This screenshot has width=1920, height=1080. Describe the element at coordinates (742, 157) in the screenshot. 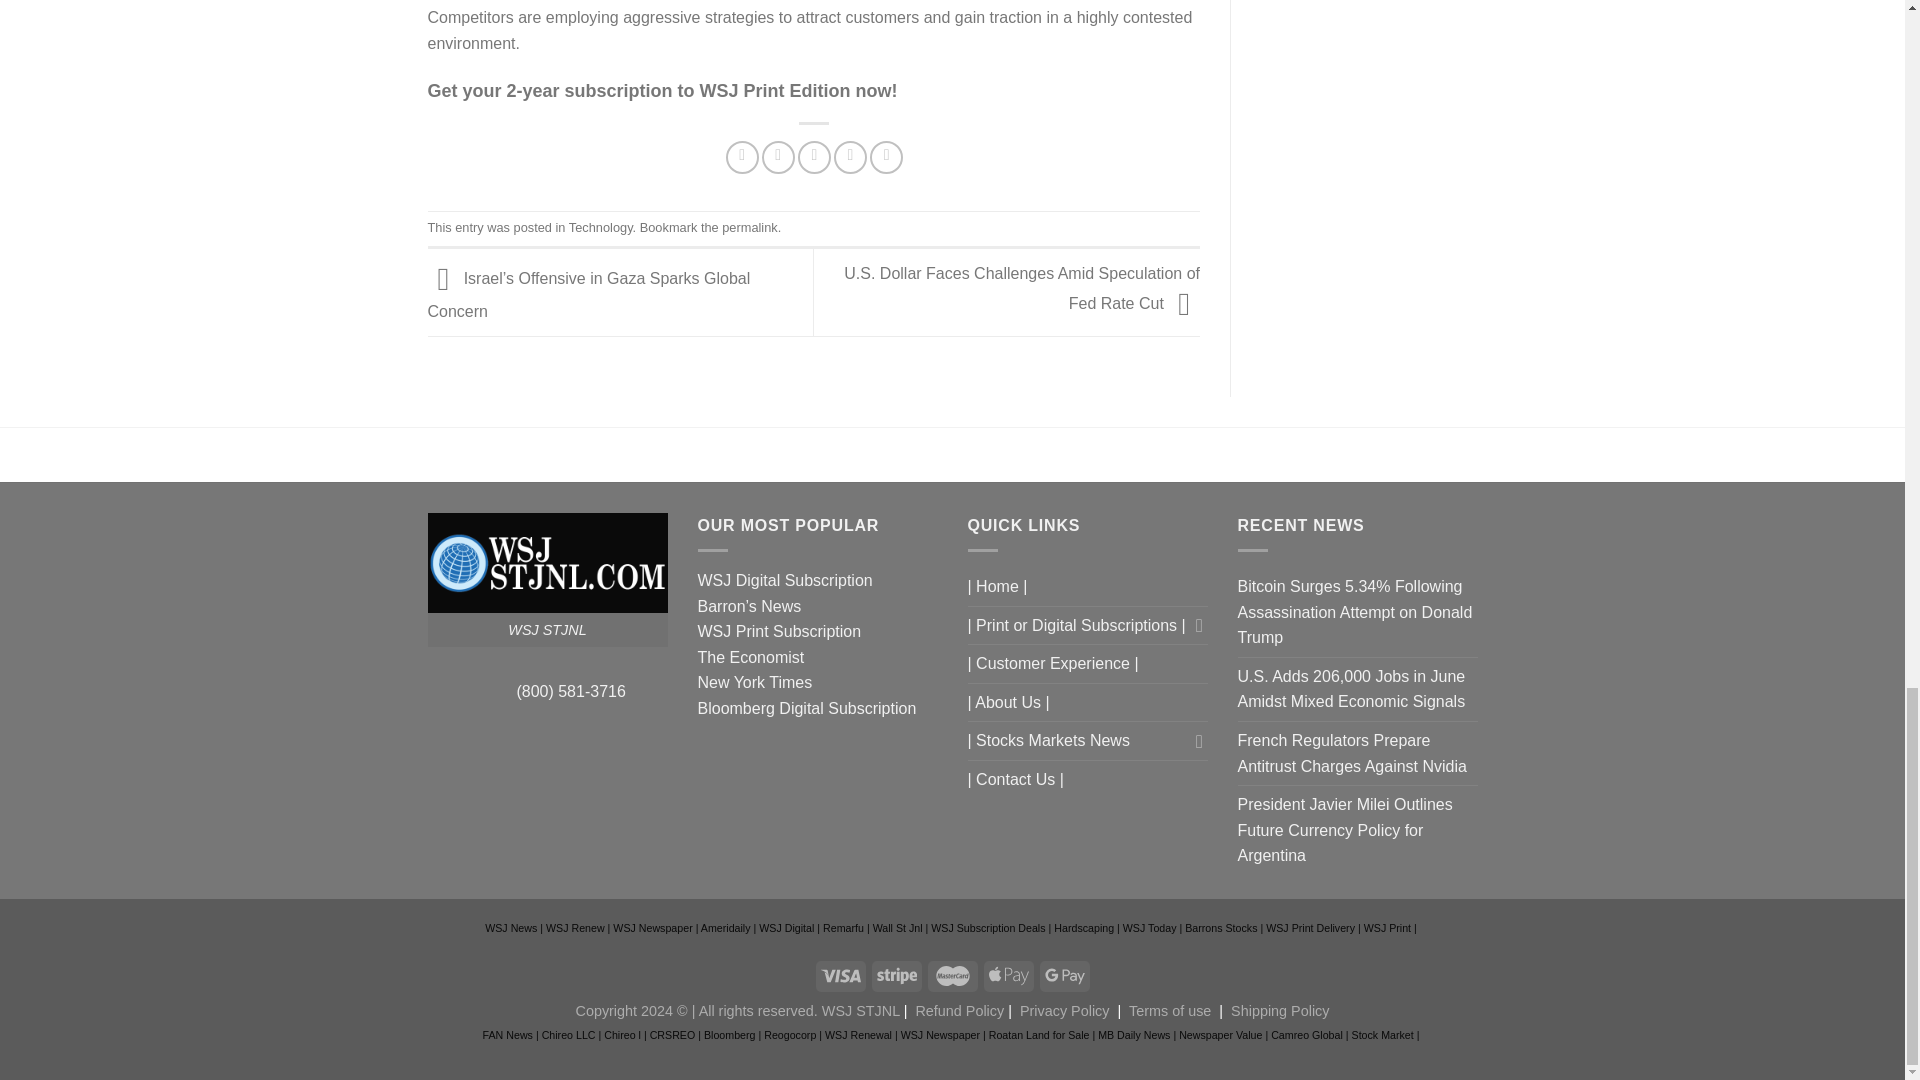

I see `Share on Facebook` at that location.